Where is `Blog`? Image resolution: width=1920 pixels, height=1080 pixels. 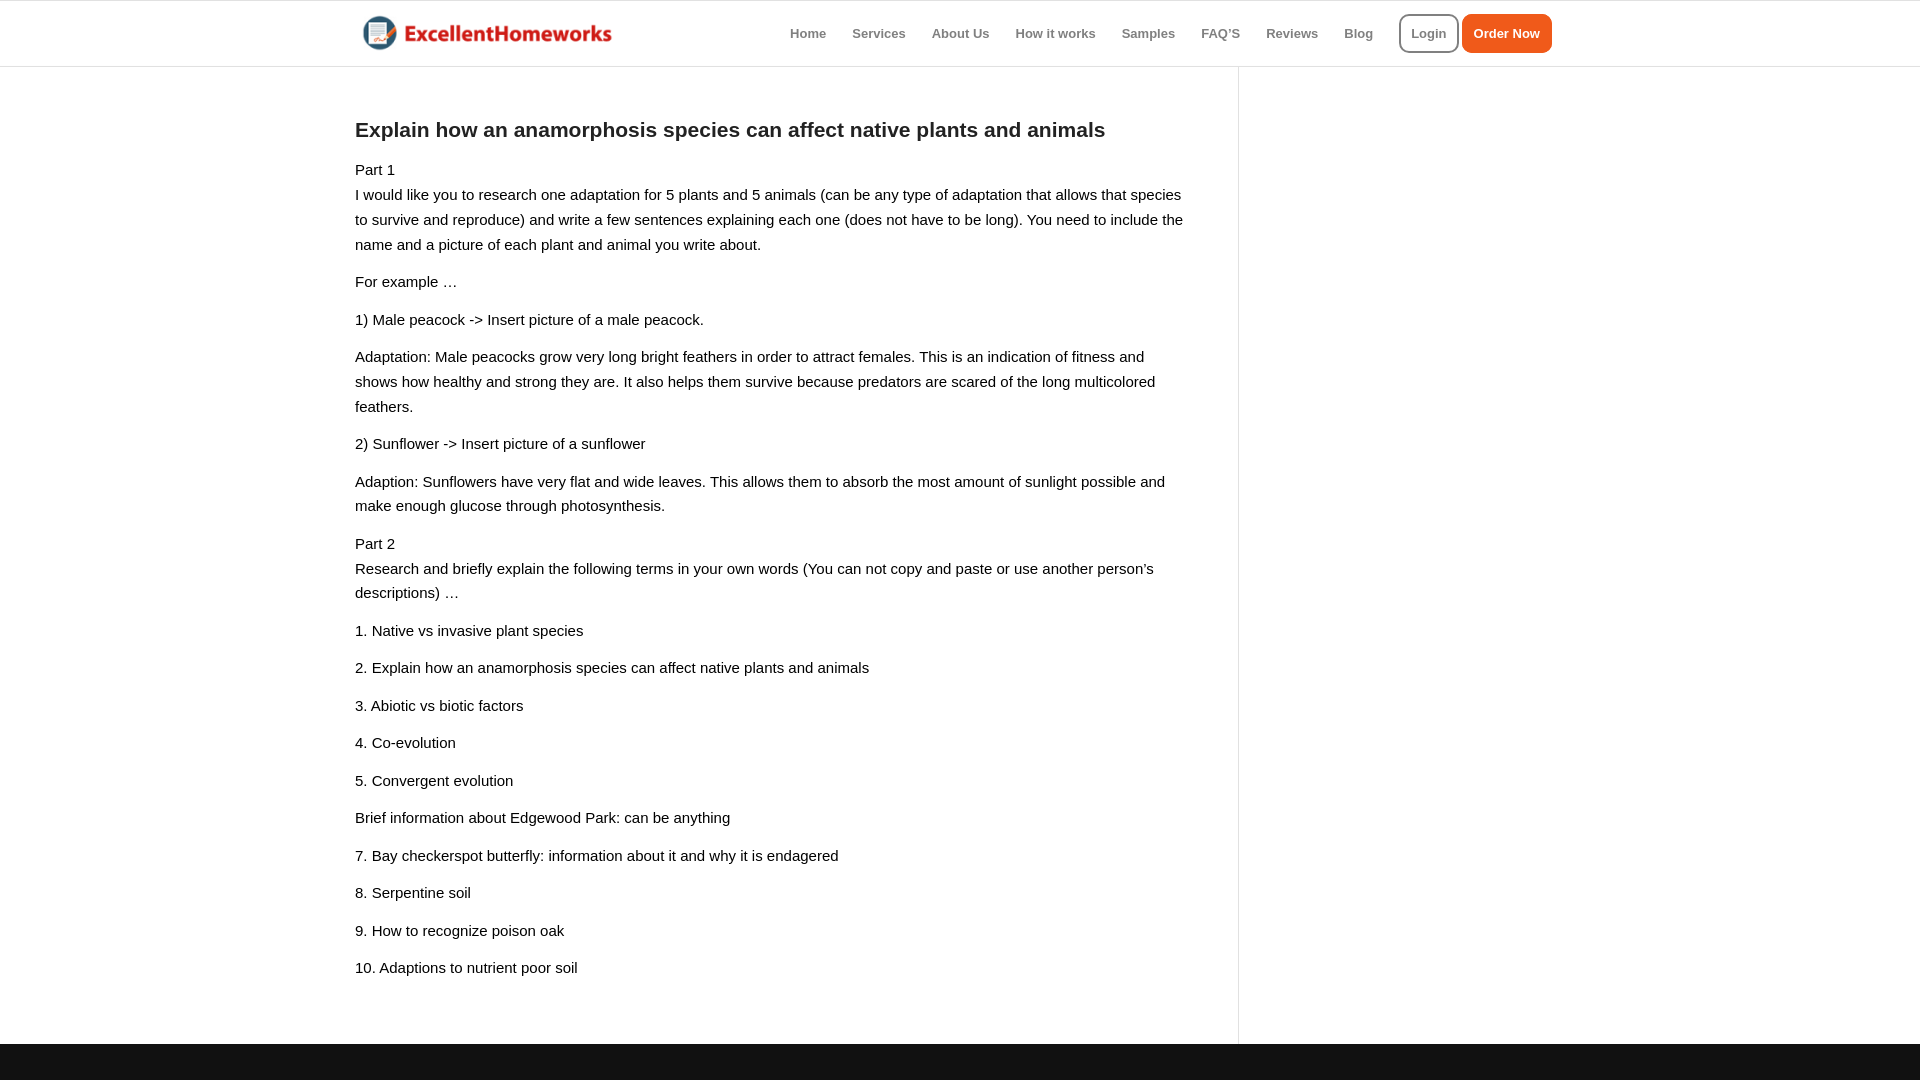
Blog is located at coordinates (1358, 33).